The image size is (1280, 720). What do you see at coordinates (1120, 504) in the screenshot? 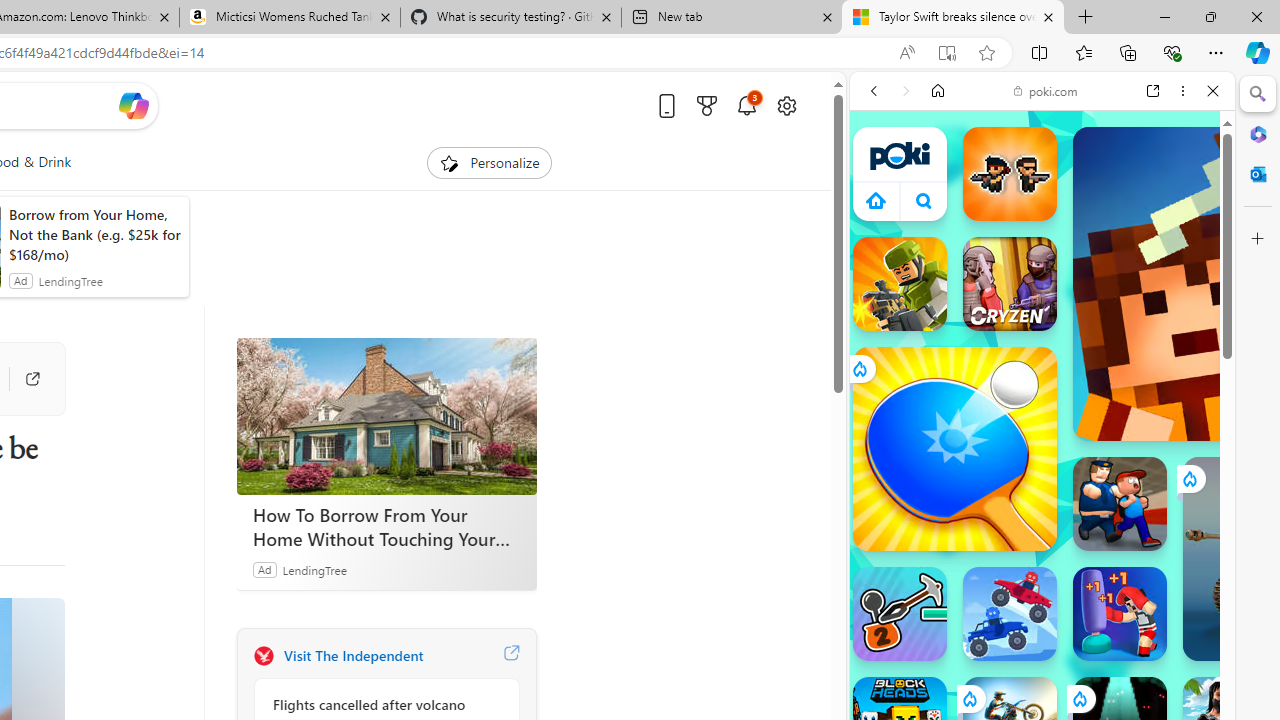
I see `Escape From School Escape From School` at bounding box center [1120, 504].